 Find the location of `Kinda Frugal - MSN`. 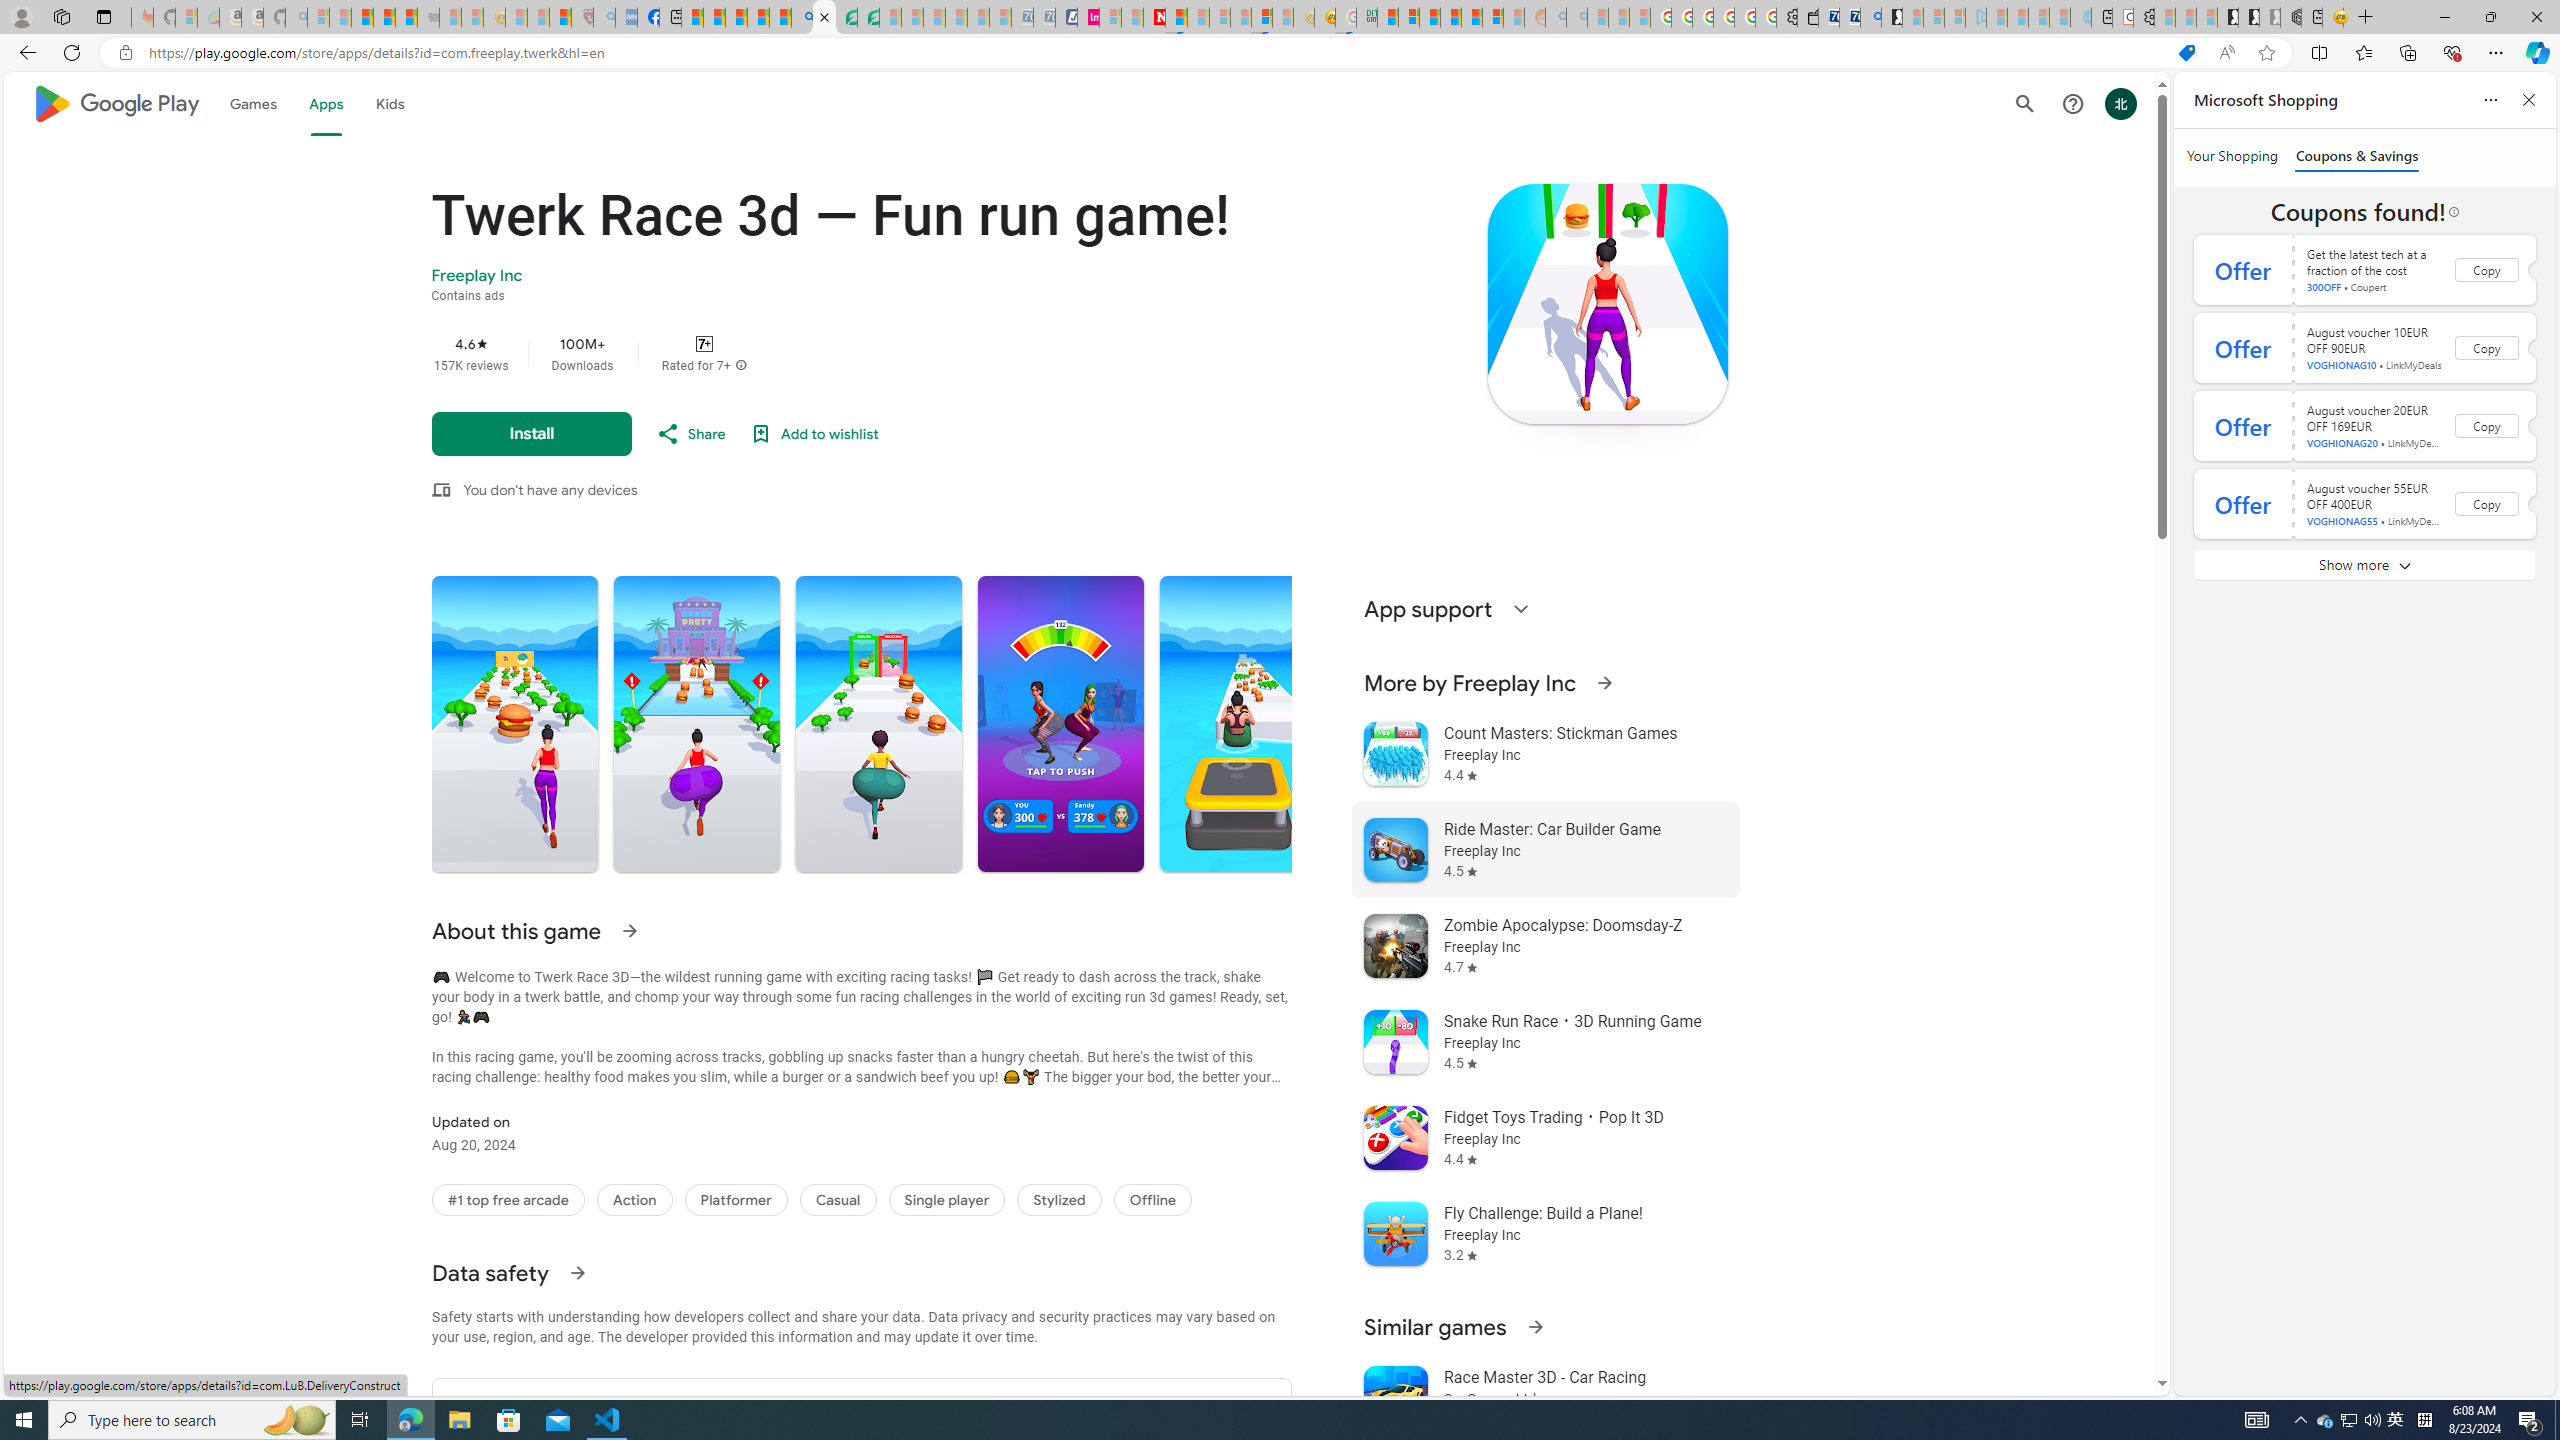

Kinda Frugal - MSN is located at coordinates (1472, 17).